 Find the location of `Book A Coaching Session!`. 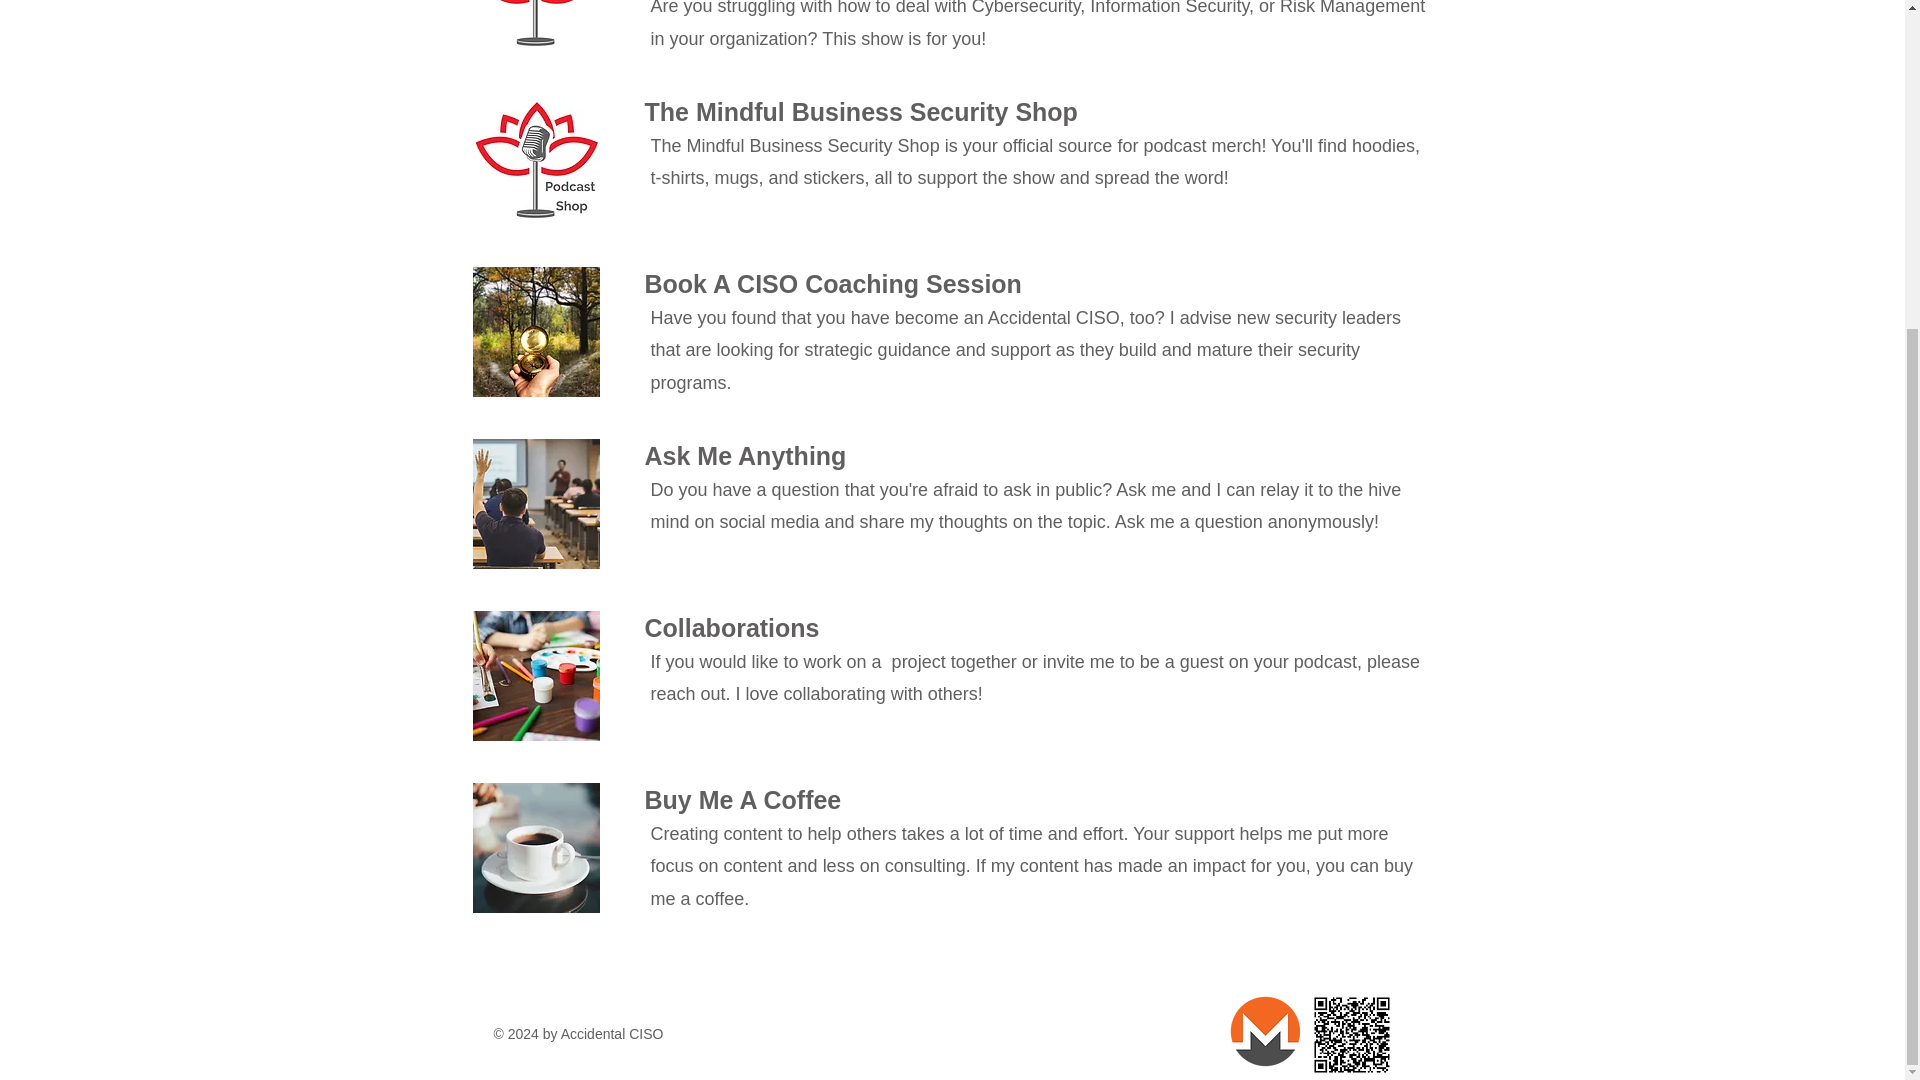

Book A Coaching Session! is located at coordinates (536, 332).